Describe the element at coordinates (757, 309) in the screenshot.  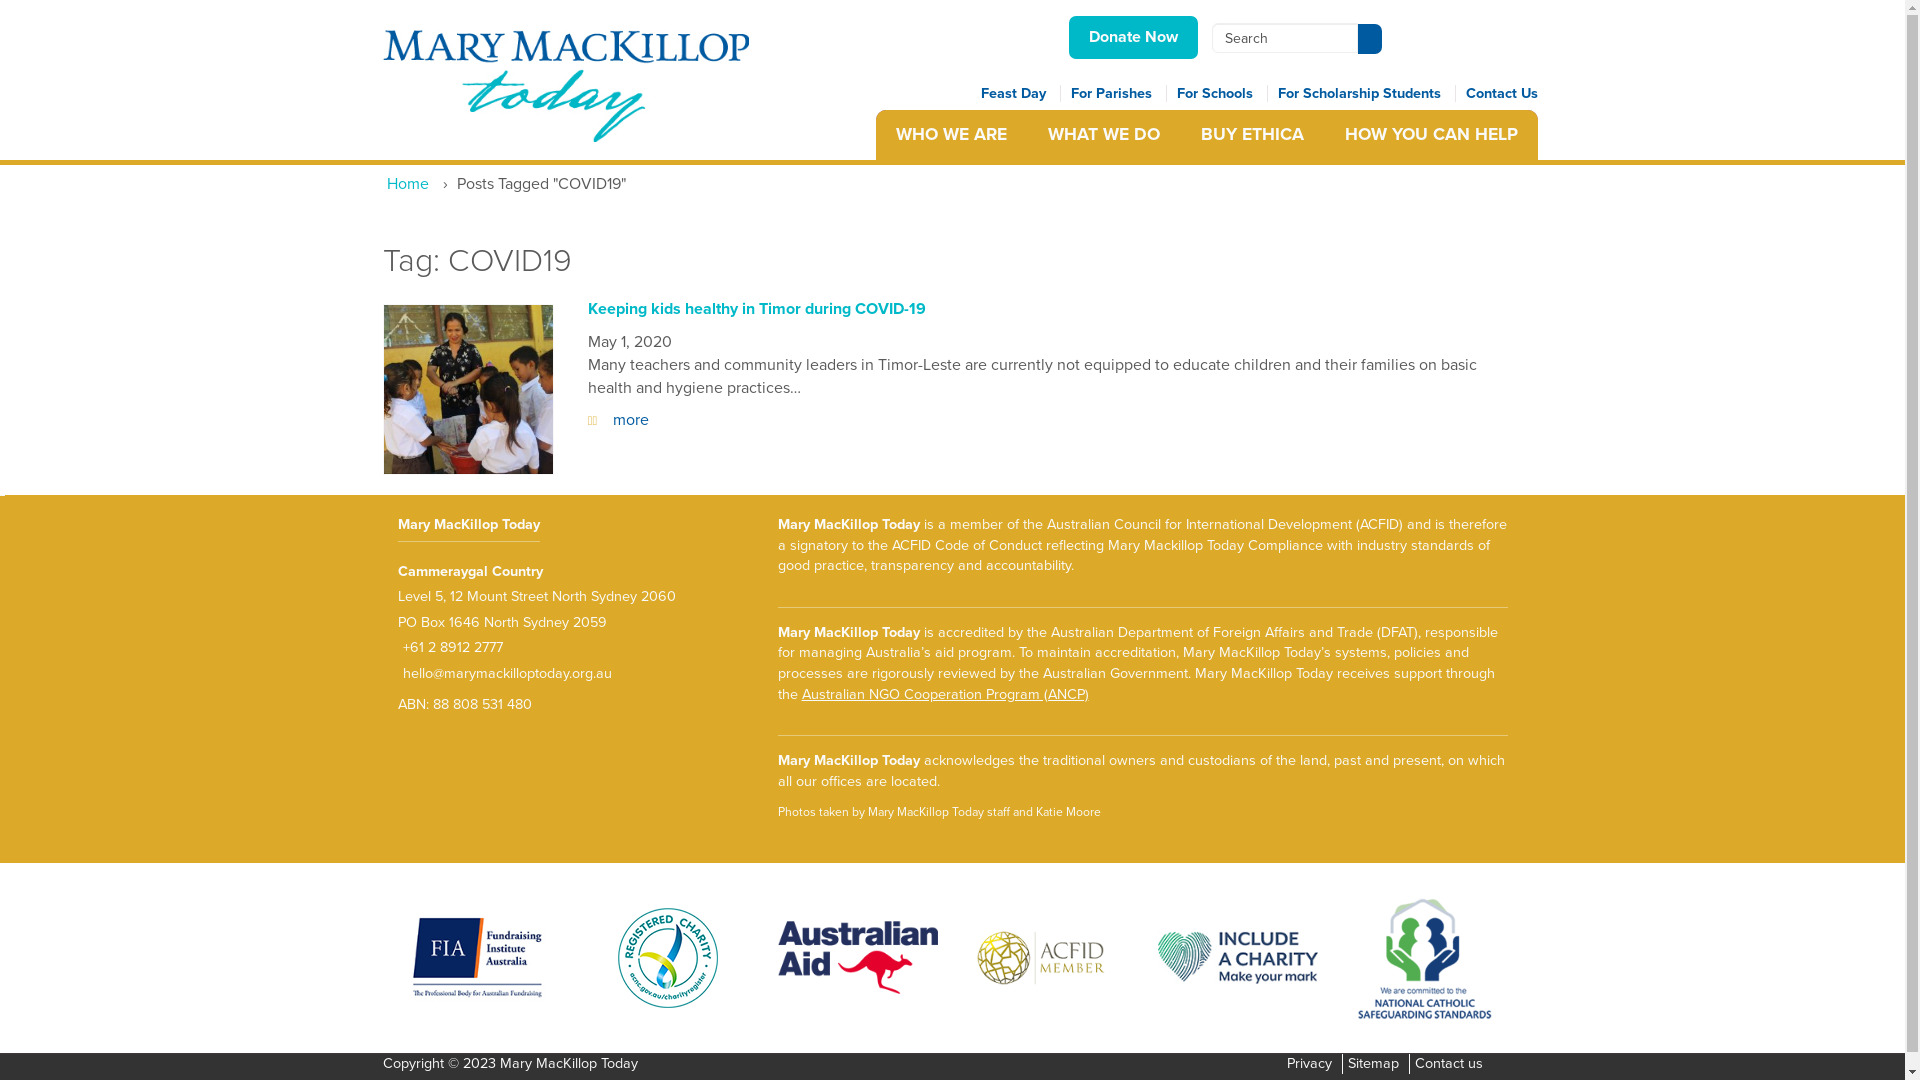
I see `Keeping kids healthy in Timor during COVID-19` at that location.